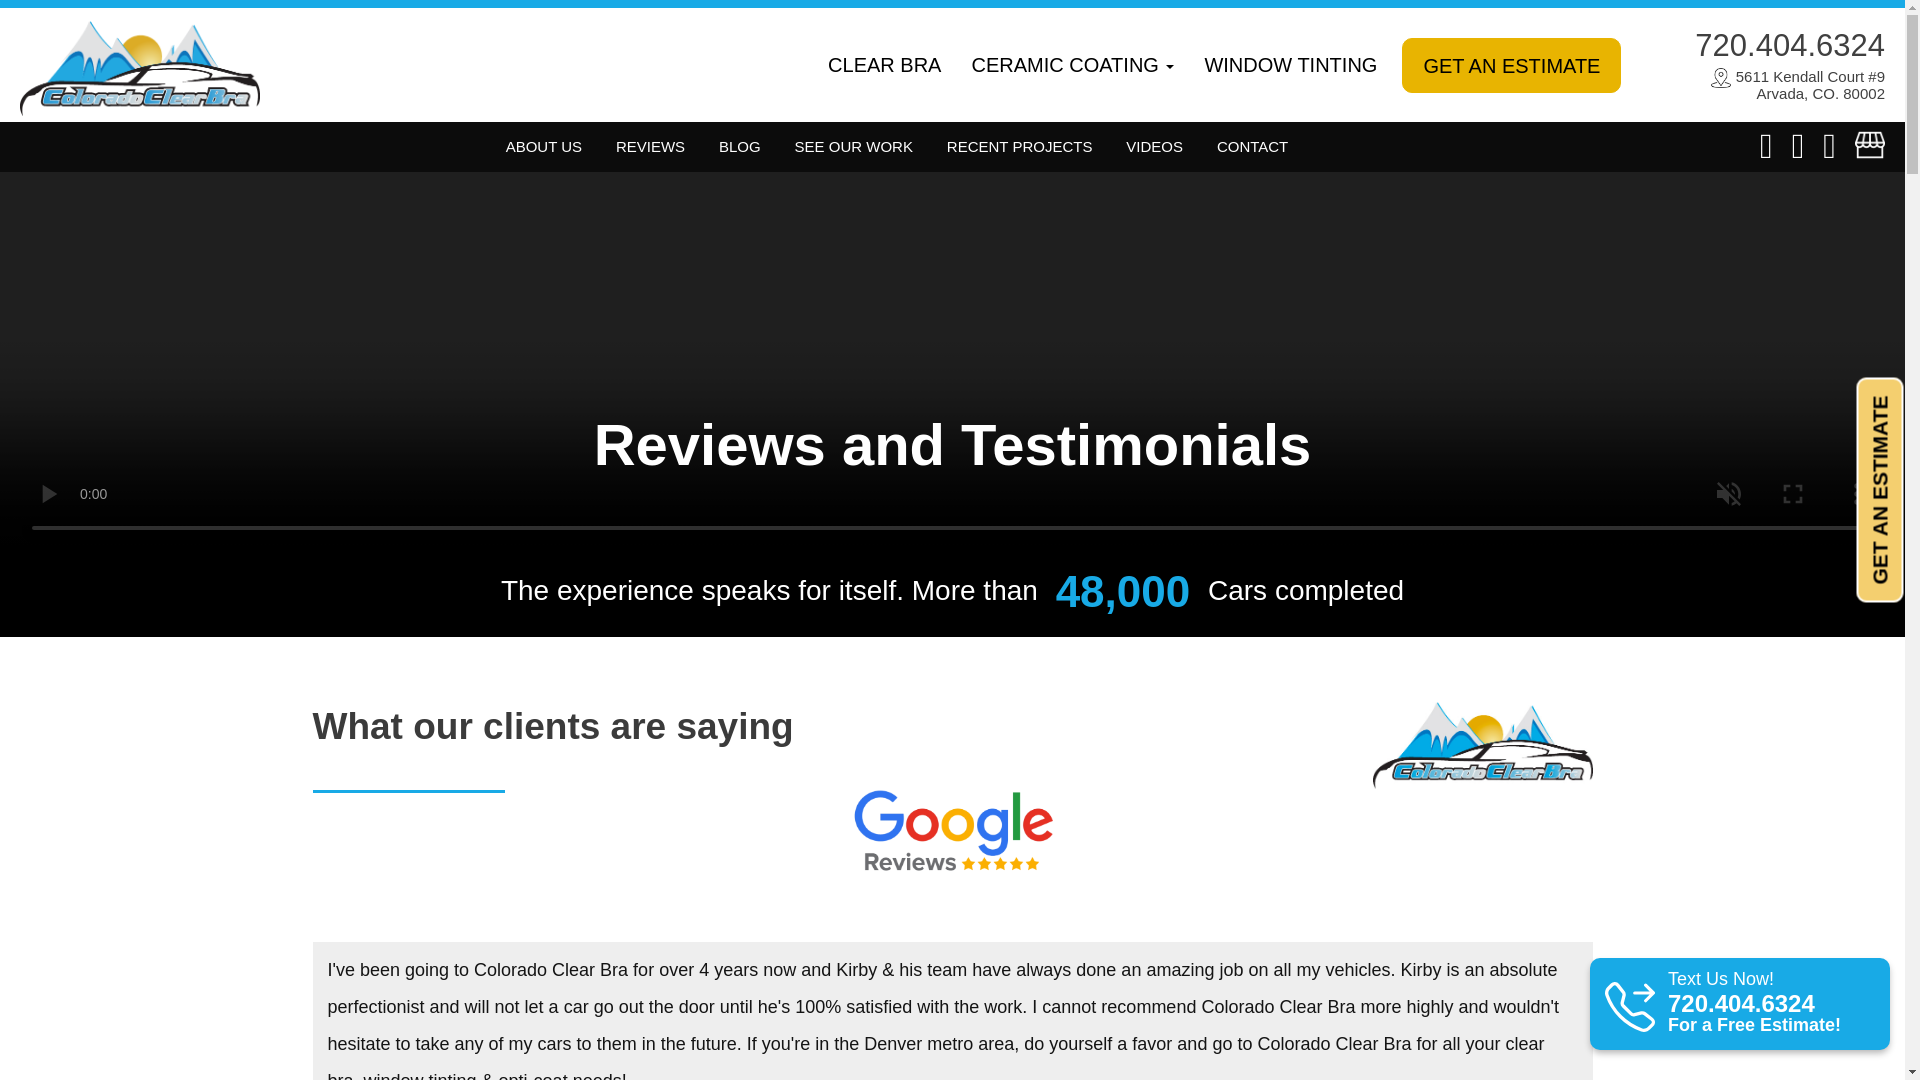 Image resolution: width=1920 pixels, height=1080 pixels. What do you see at coordinates (1154, 146) in the screenshot?
I see `VIDEOS` at bounding box center [1154, 146].